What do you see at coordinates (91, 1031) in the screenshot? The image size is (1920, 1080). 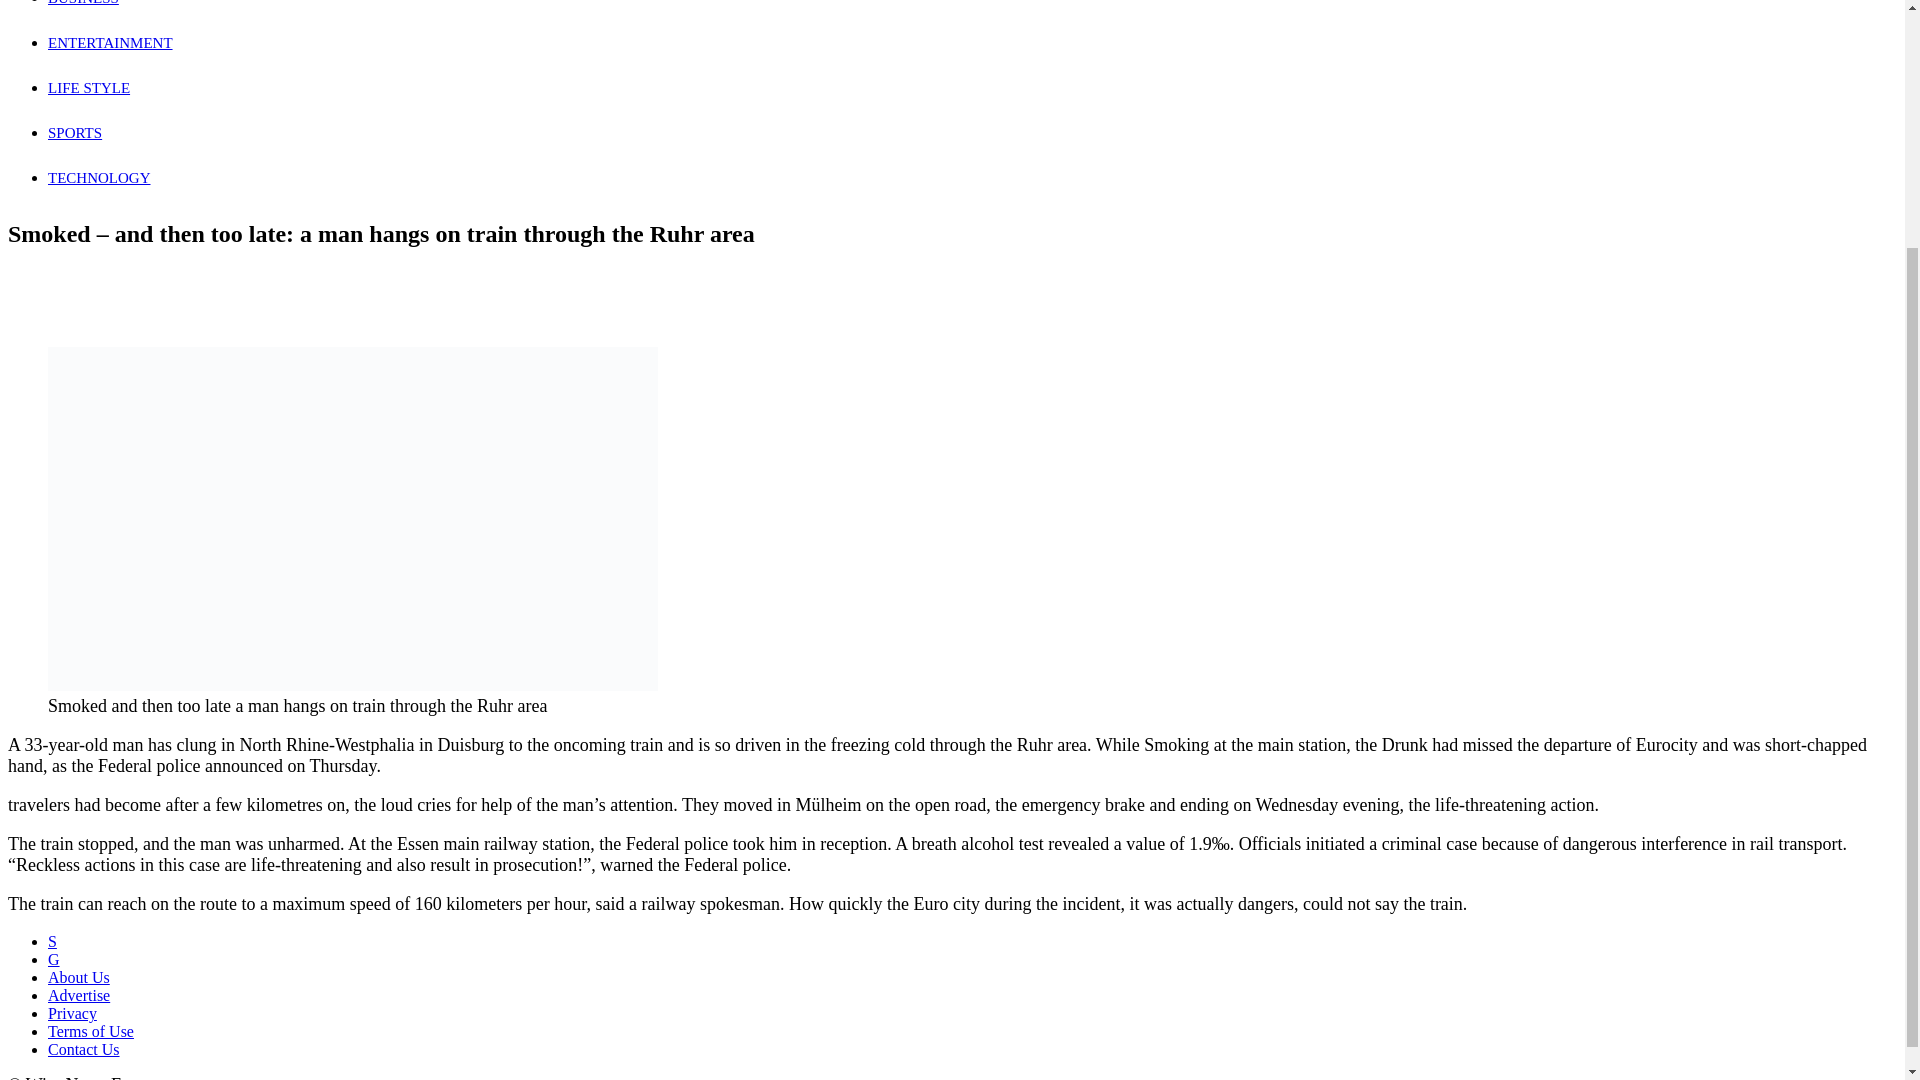 I see `Terms of Use` at bounding box center [91, 1031].